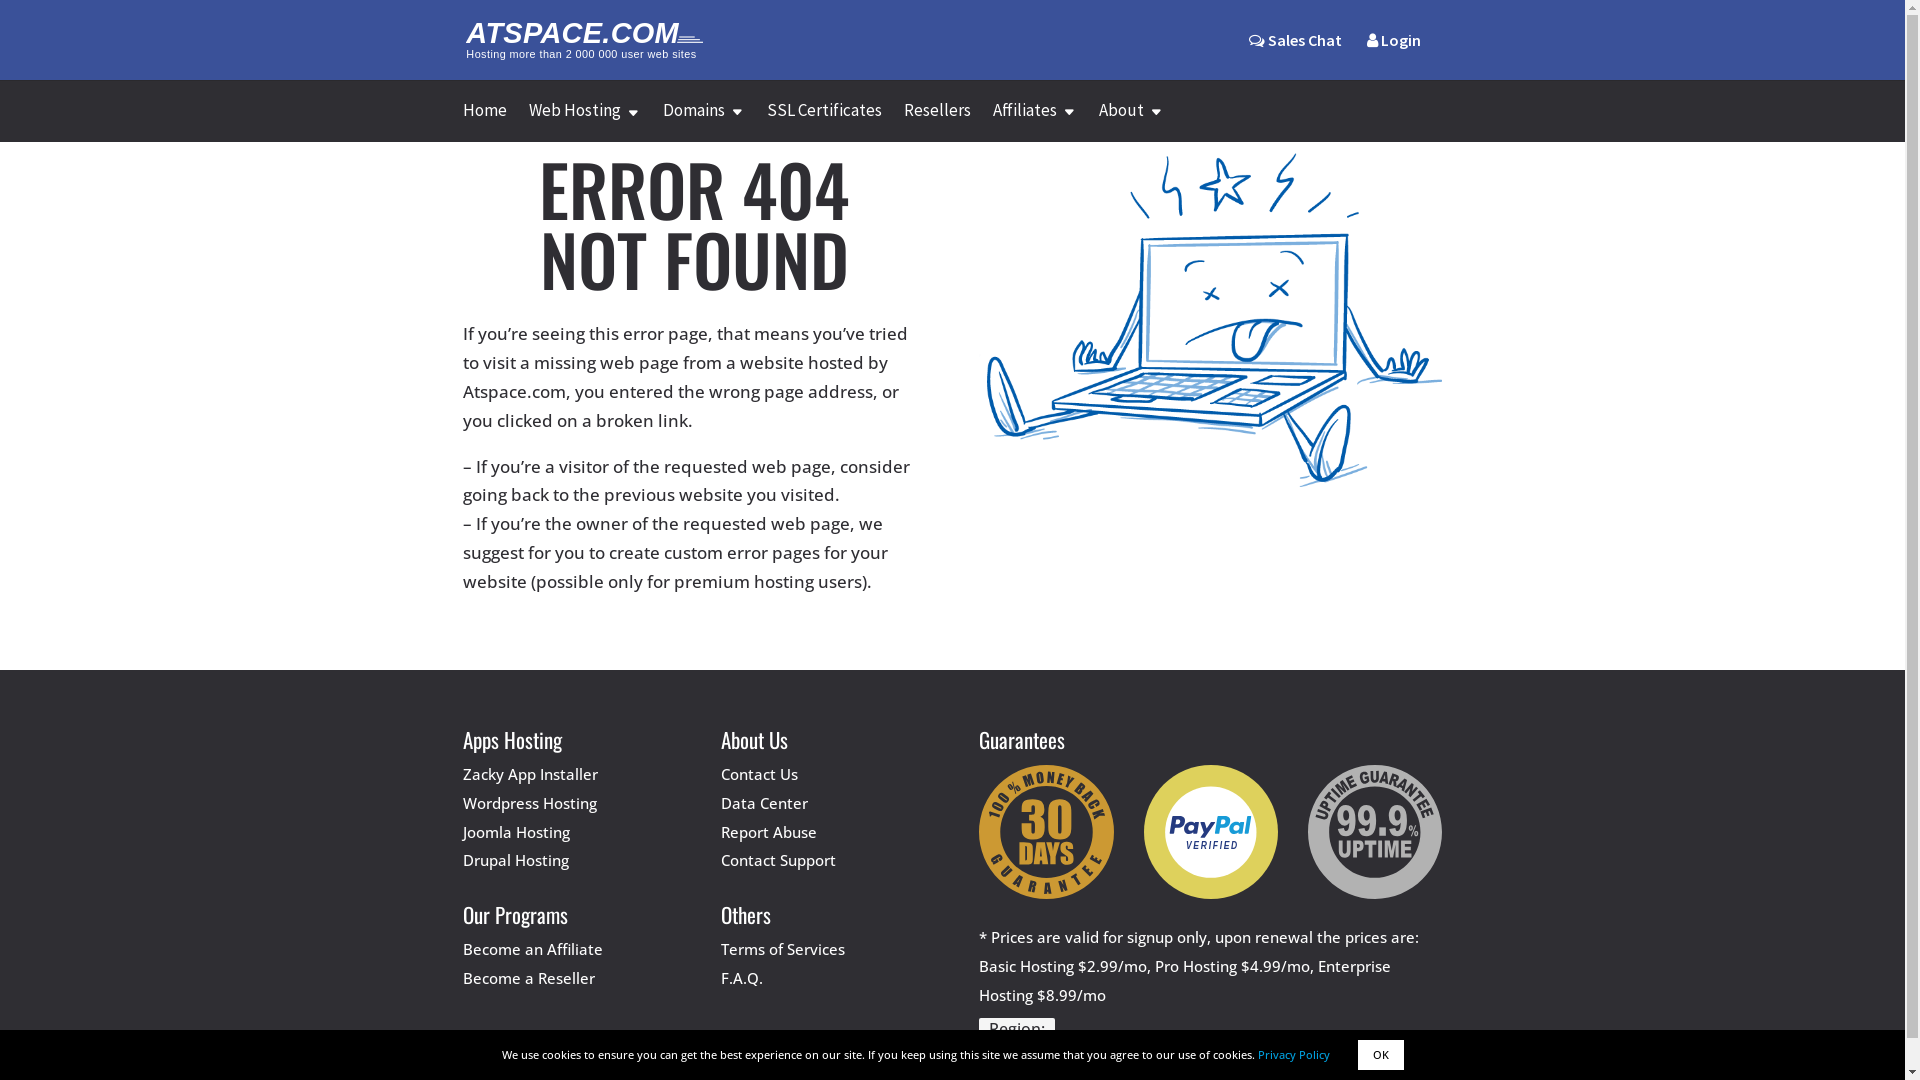 The width and height of the screenshot is (1920, 1080). What do you see at coordinates (1393, 56) in the screenshot?
I see `Login` at bounding box center [1393, 56].